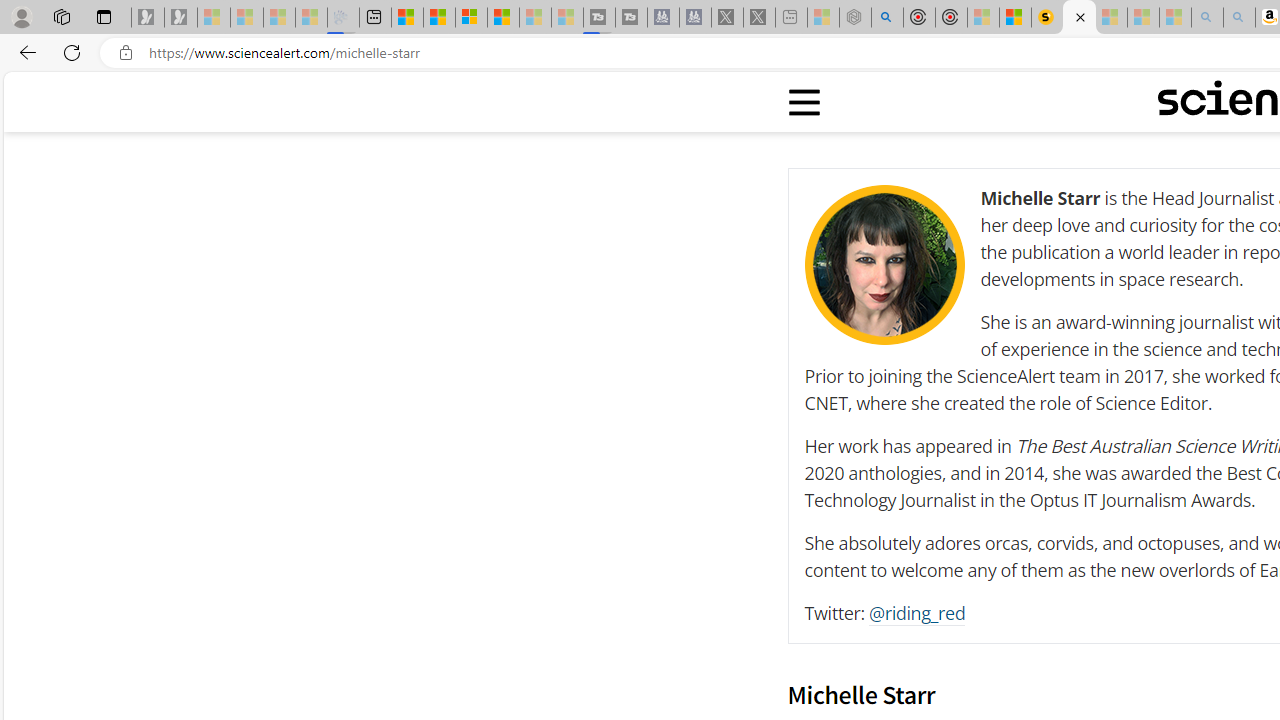 This screenshot has height=720, width=1280. I want to click on Wildlife - MSN - Sleeping, so click(822, 18).